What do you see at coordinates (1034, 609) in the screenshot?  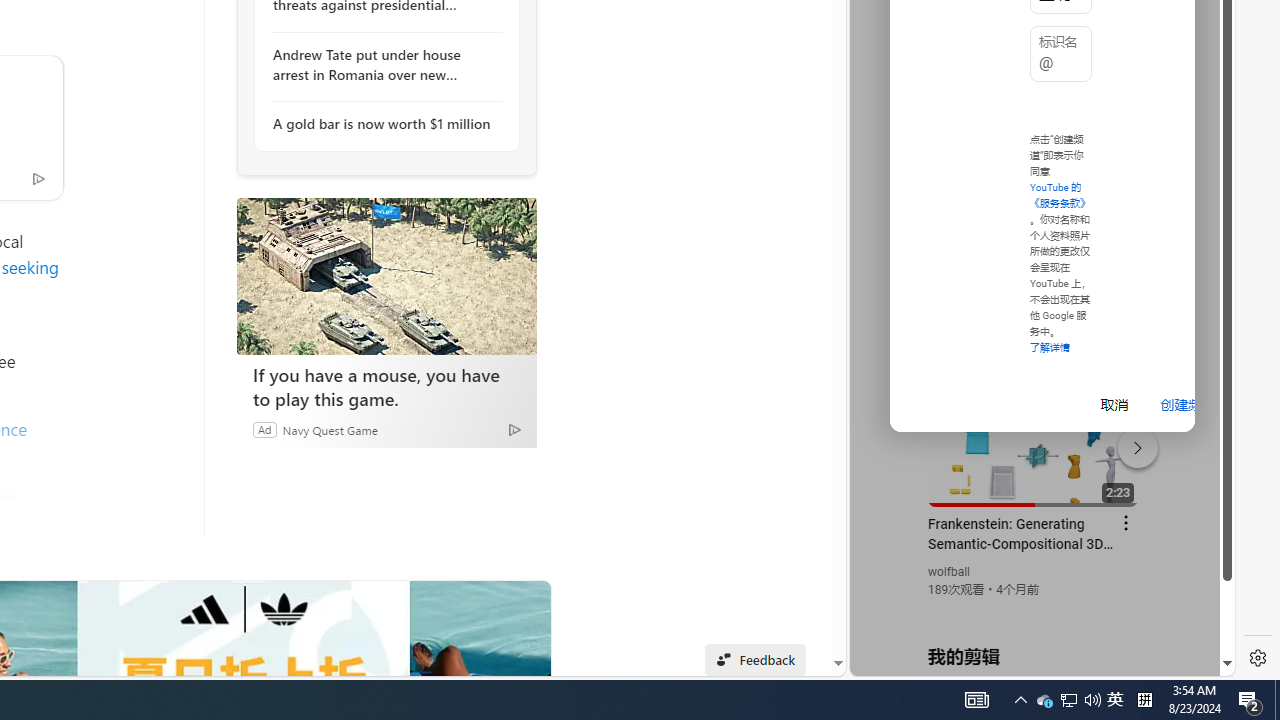 I see `you` at bounding box center [1034, 609].